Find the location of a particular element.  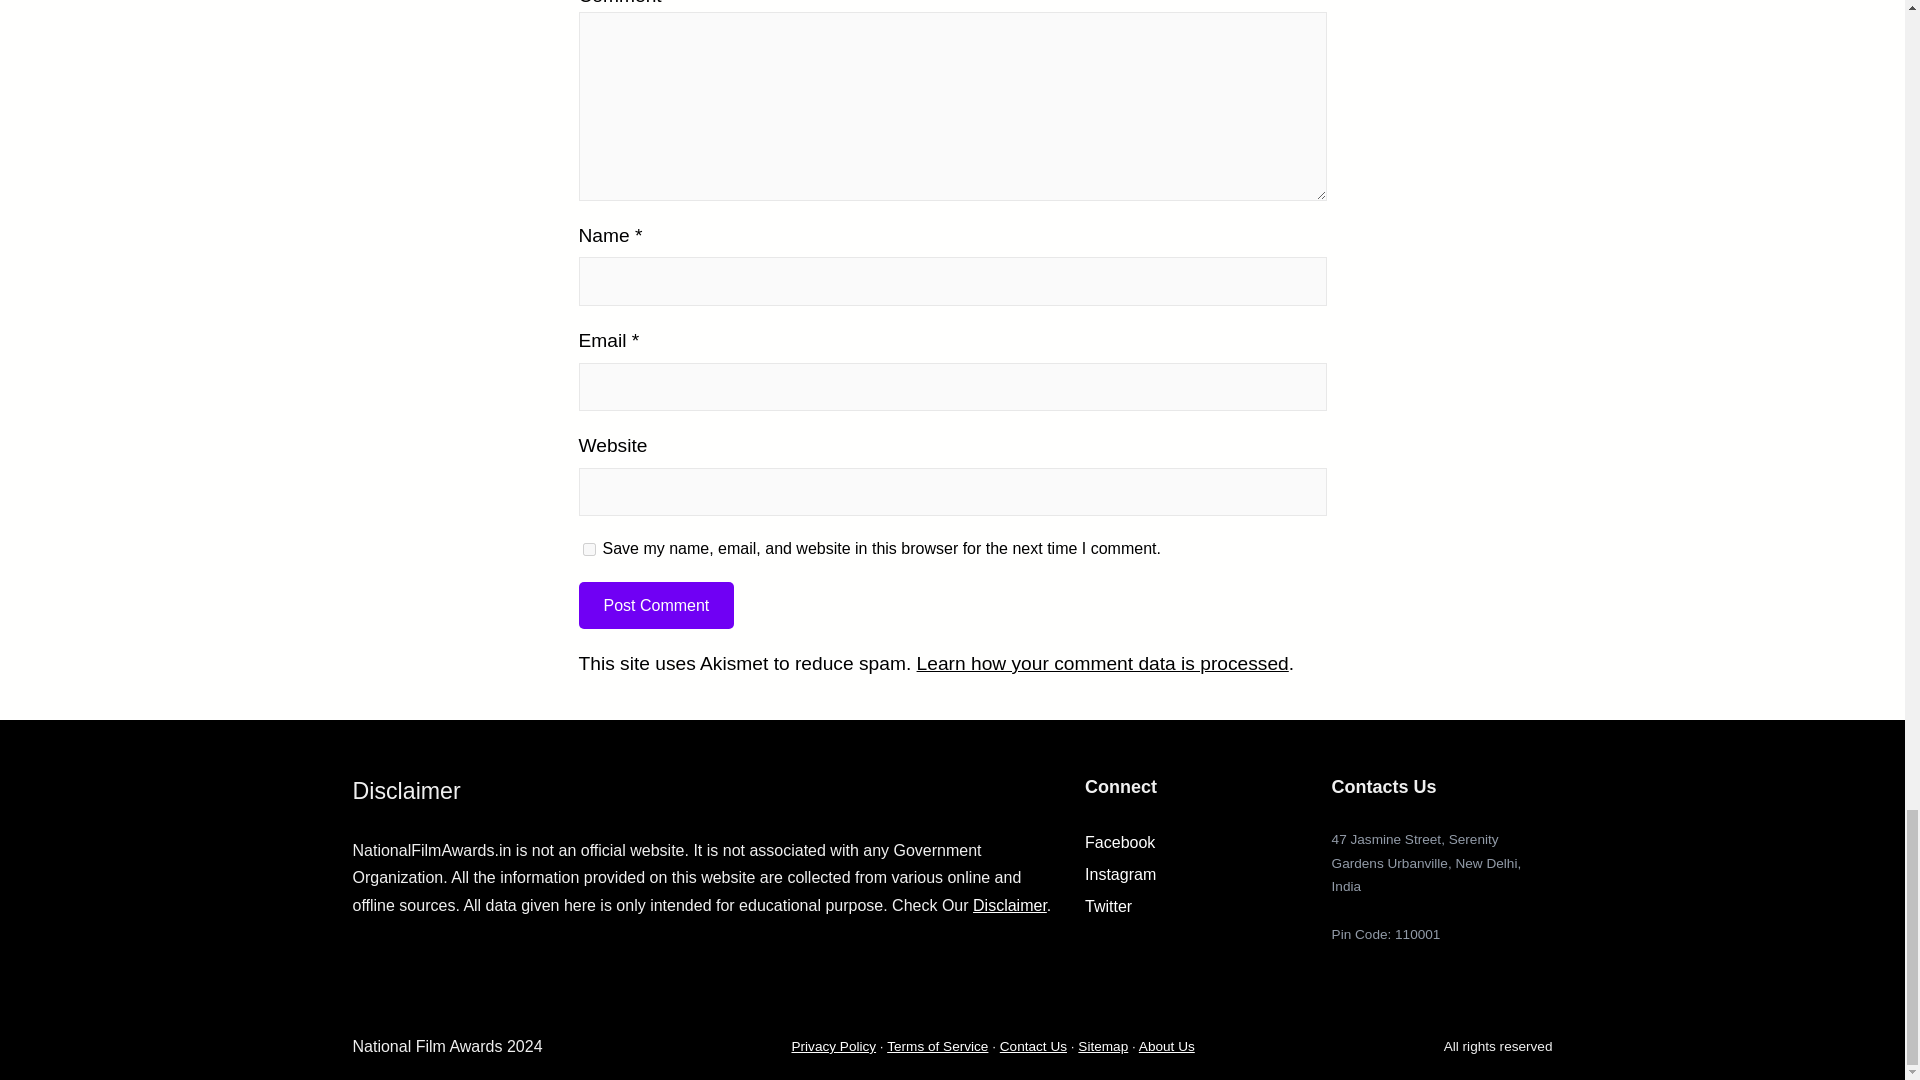

Post Comment is located at coordinates (655, 605).